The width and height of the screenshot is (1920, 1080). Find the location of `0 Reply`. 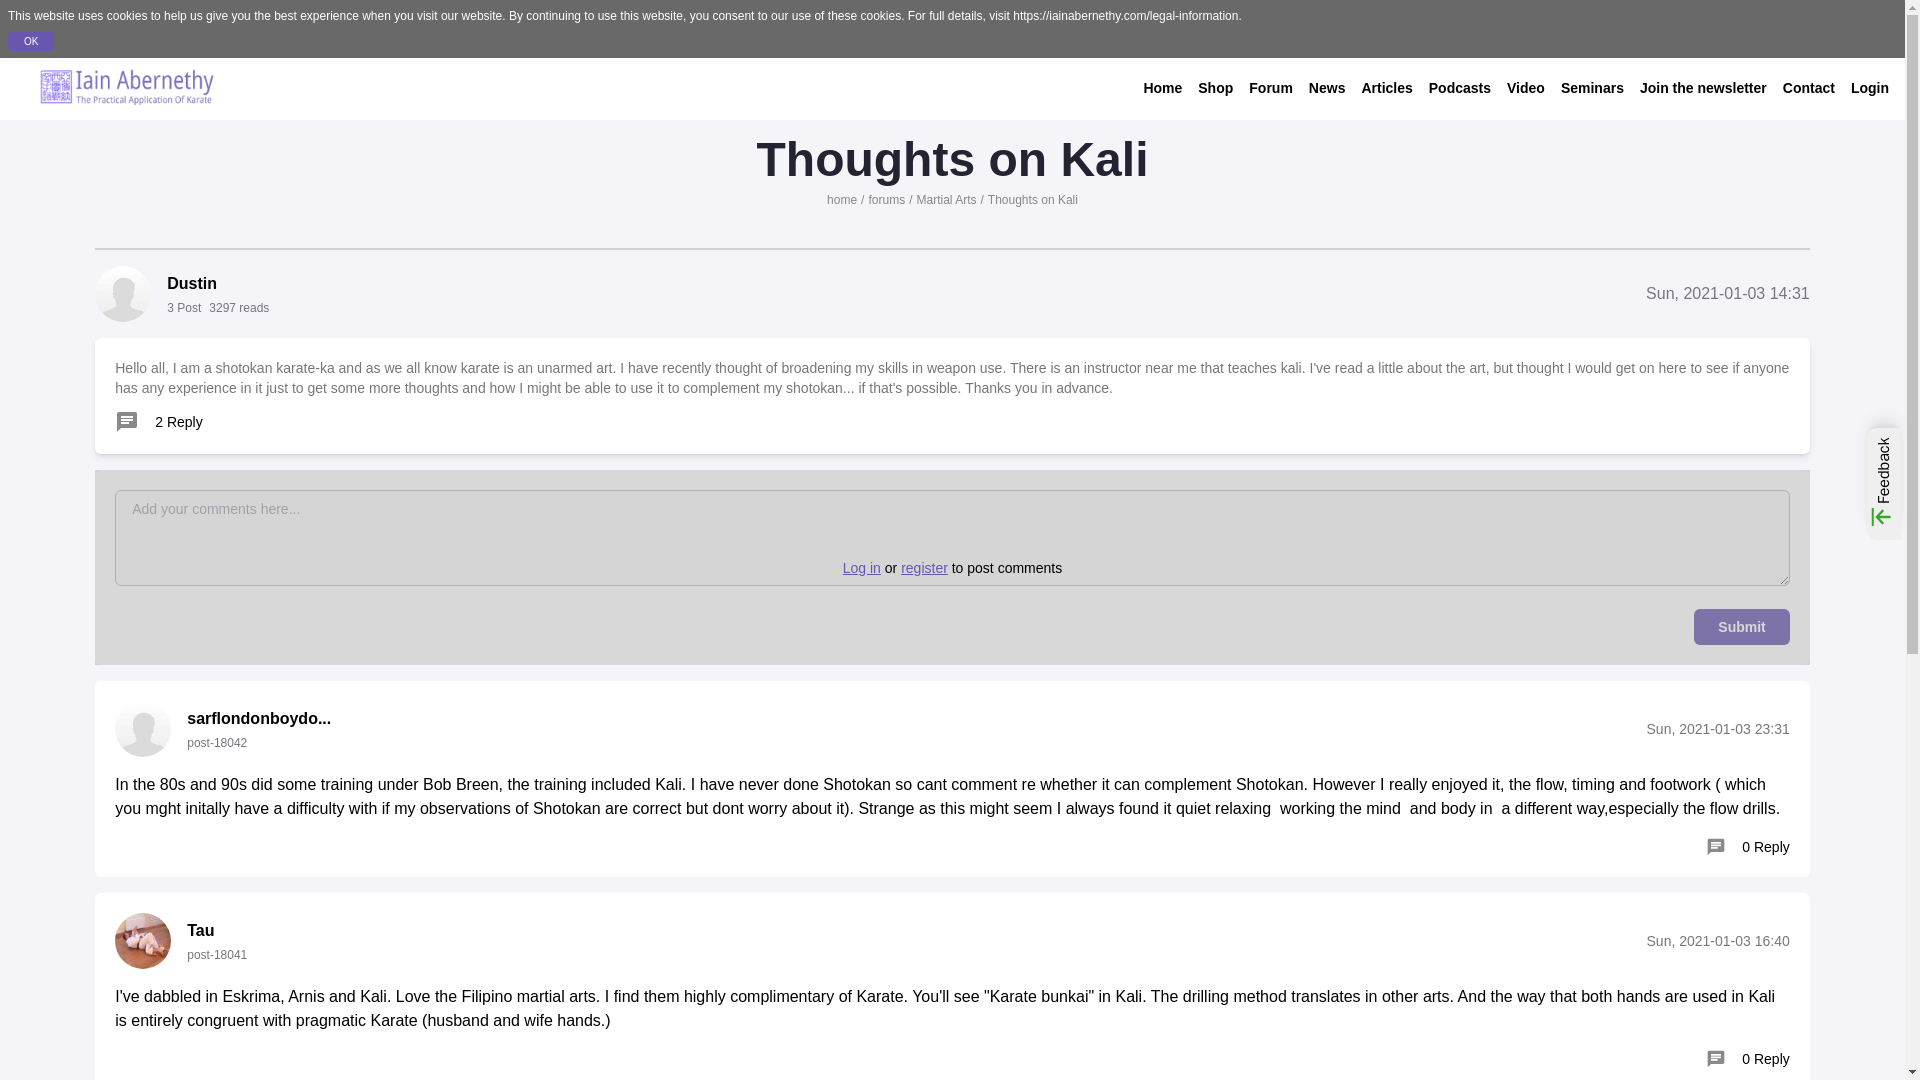

0 Reply is located at coordinates (1748, 1058).